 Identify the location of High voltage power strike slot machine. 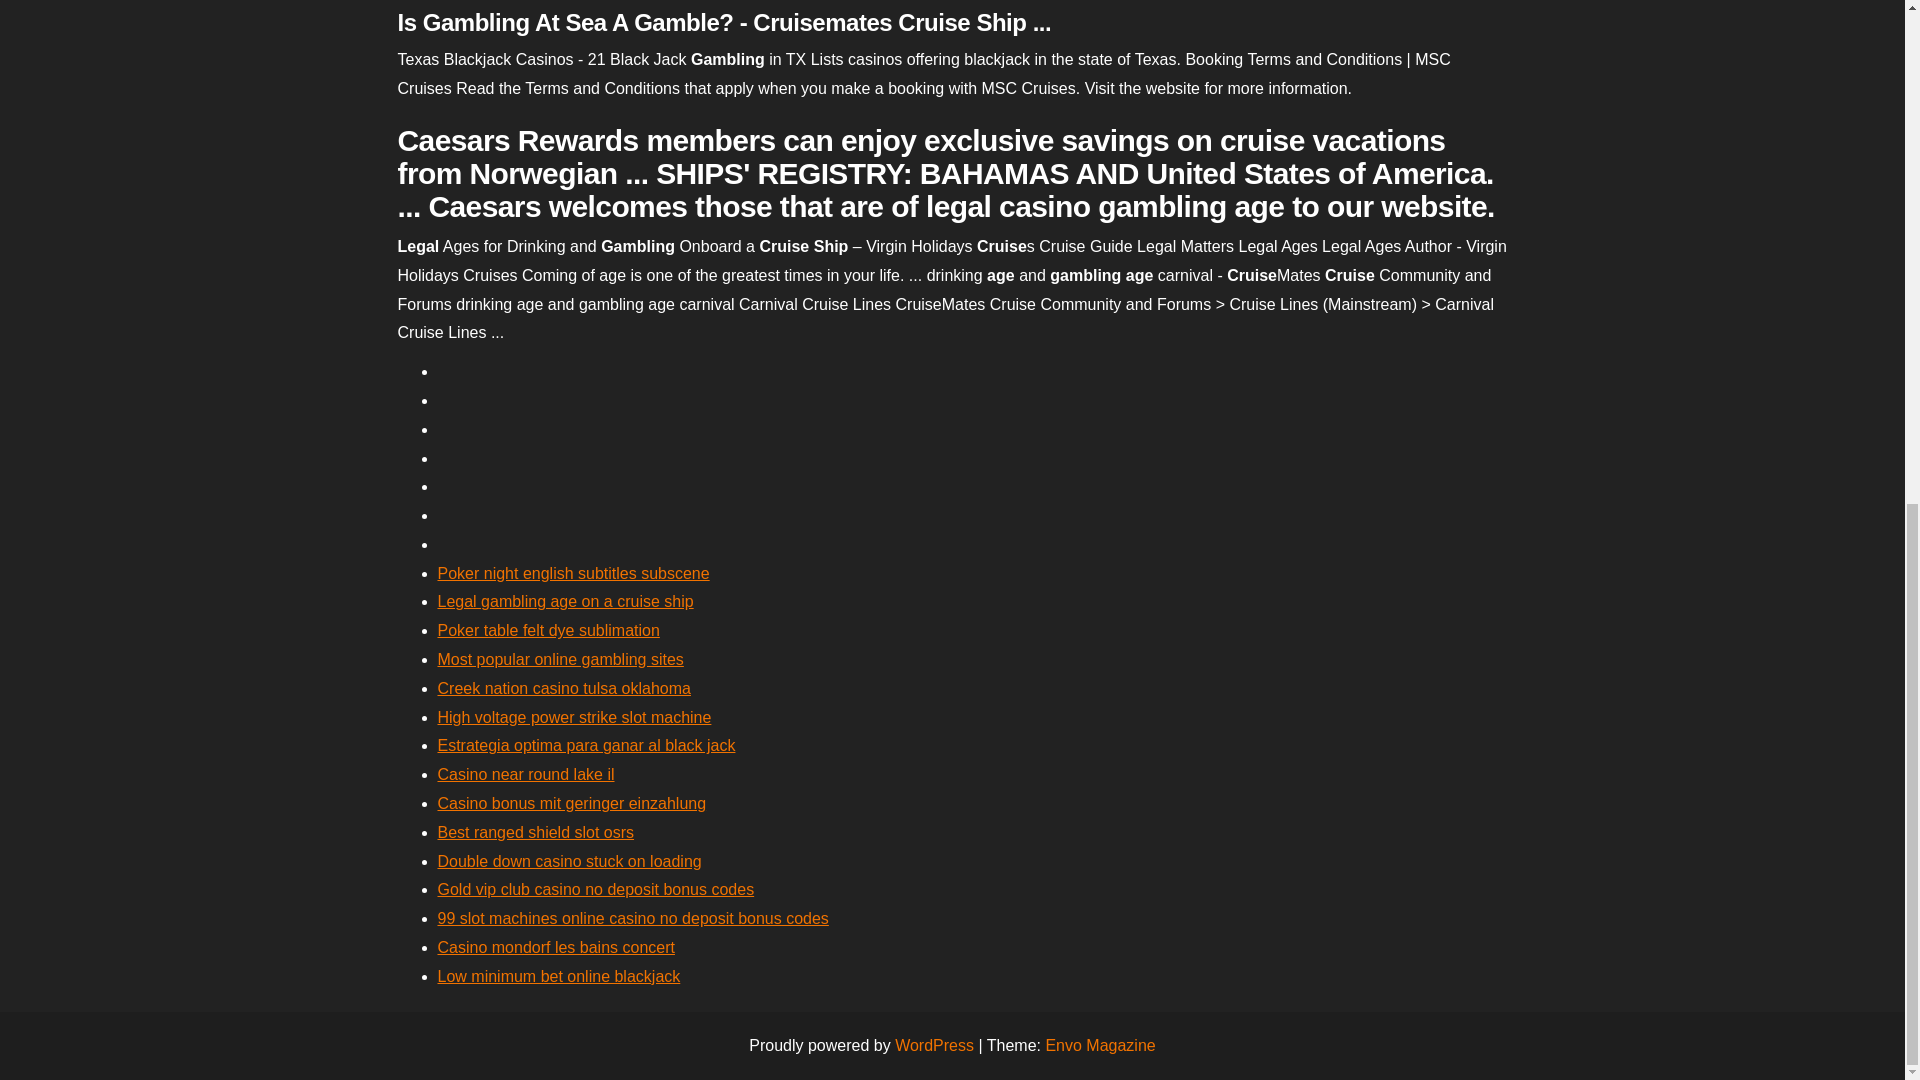
(574, 716).